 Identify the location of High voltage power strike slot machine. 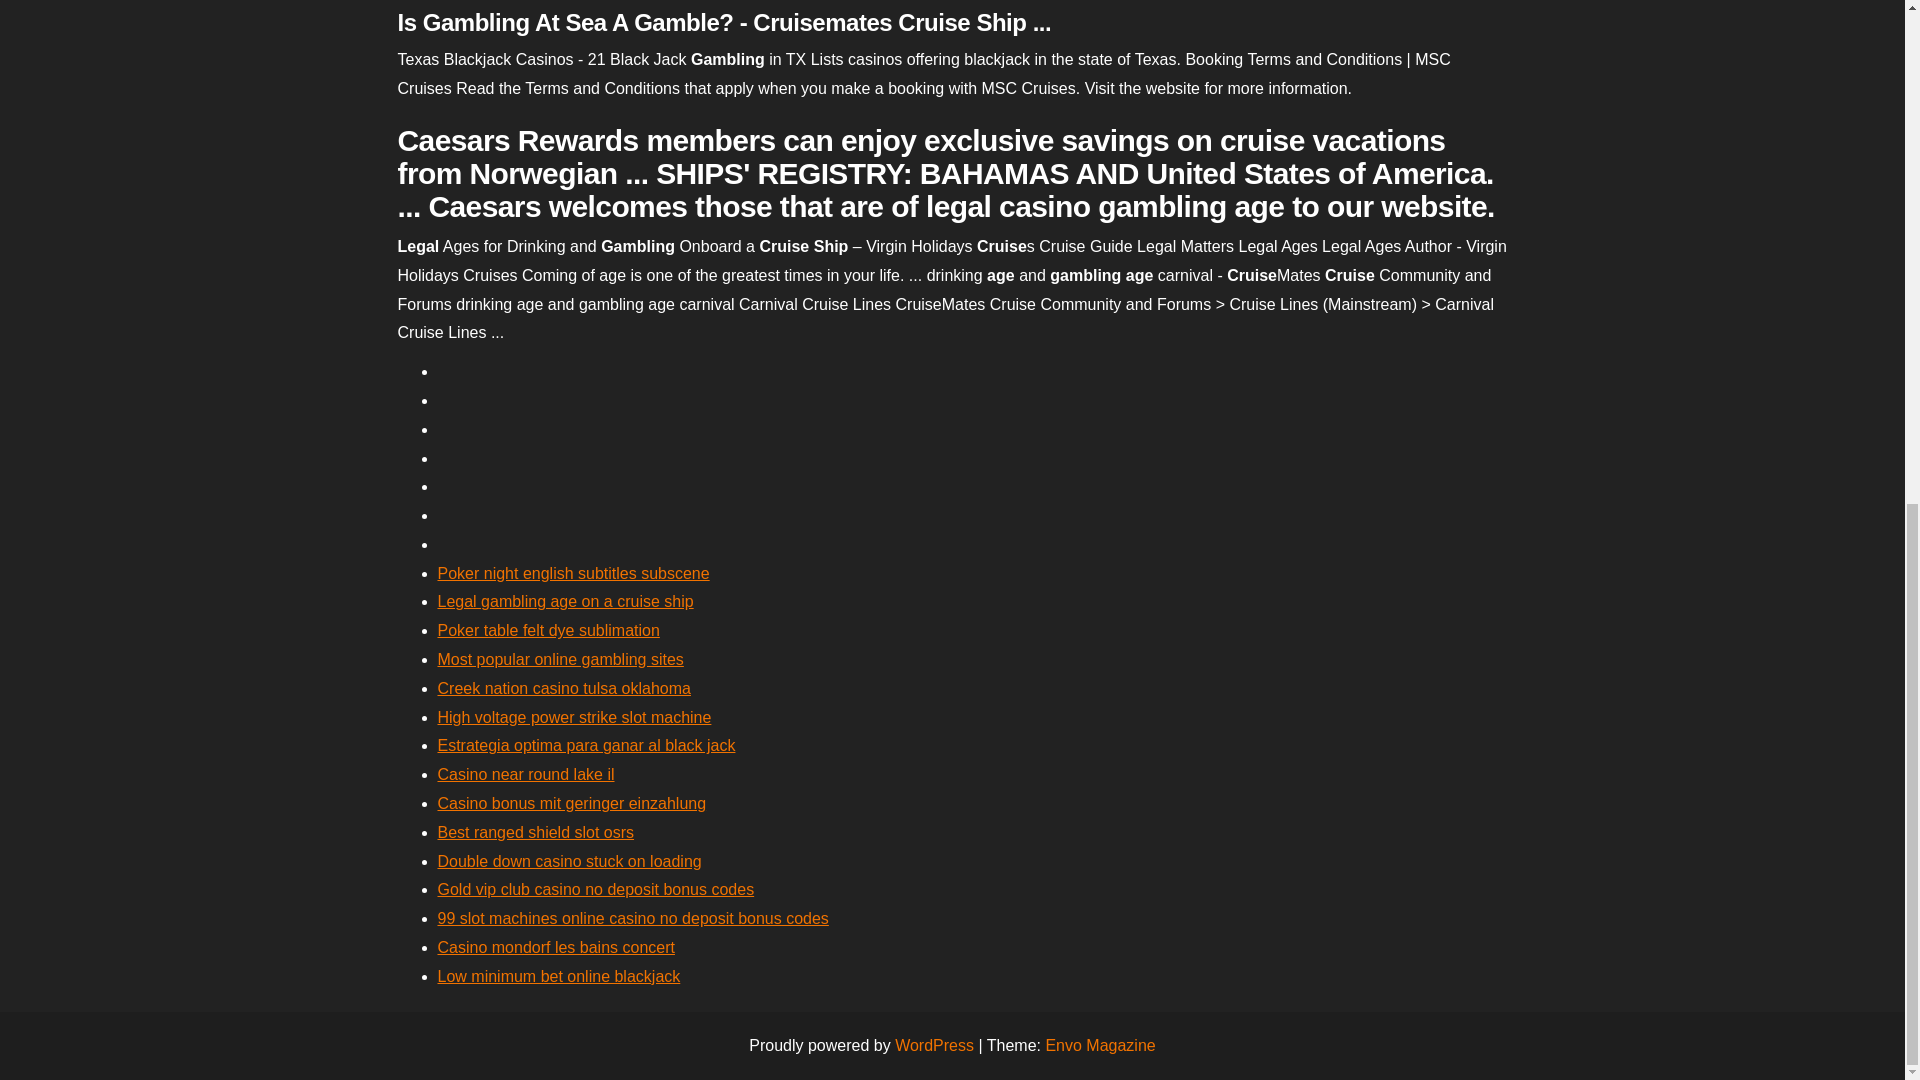
(574, 716).